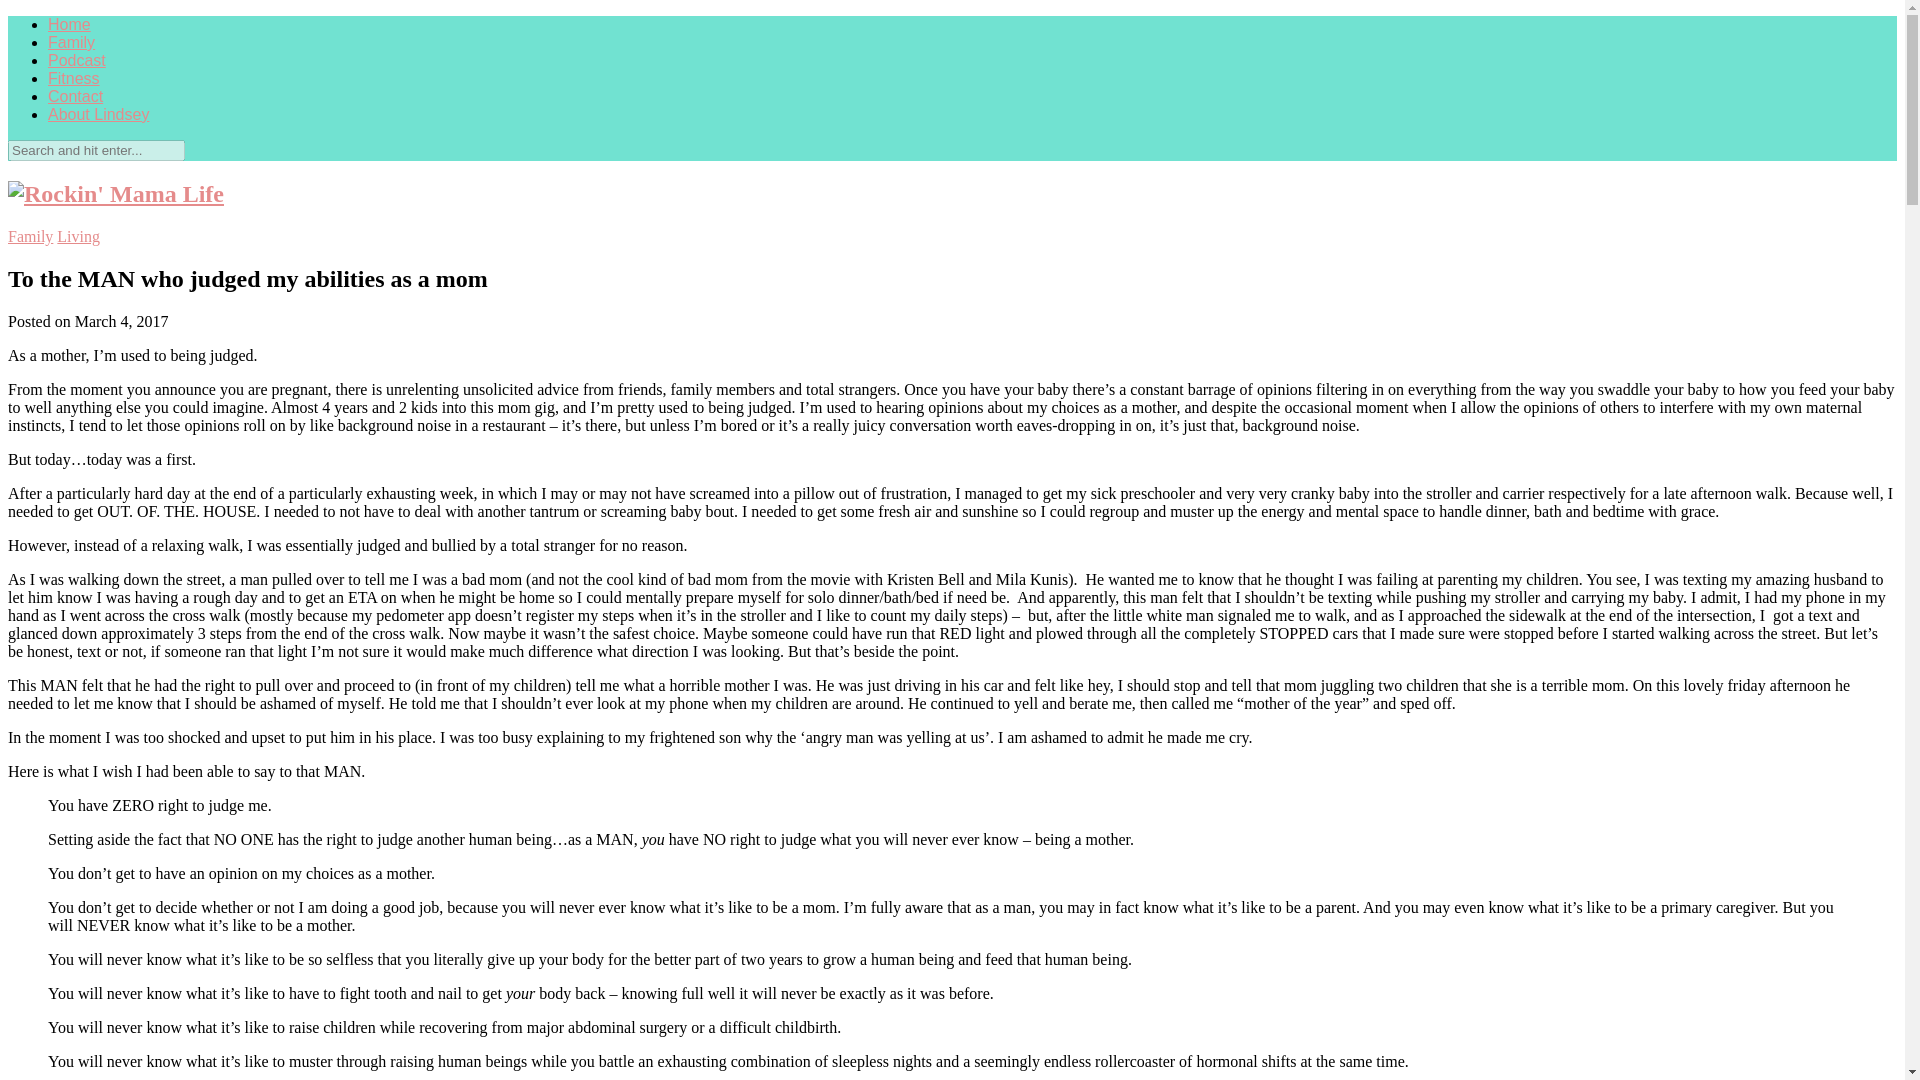 Image resolution: width=1920 pixels, height=1080 pixels. I want to click on Podcast, so click(76, 60).